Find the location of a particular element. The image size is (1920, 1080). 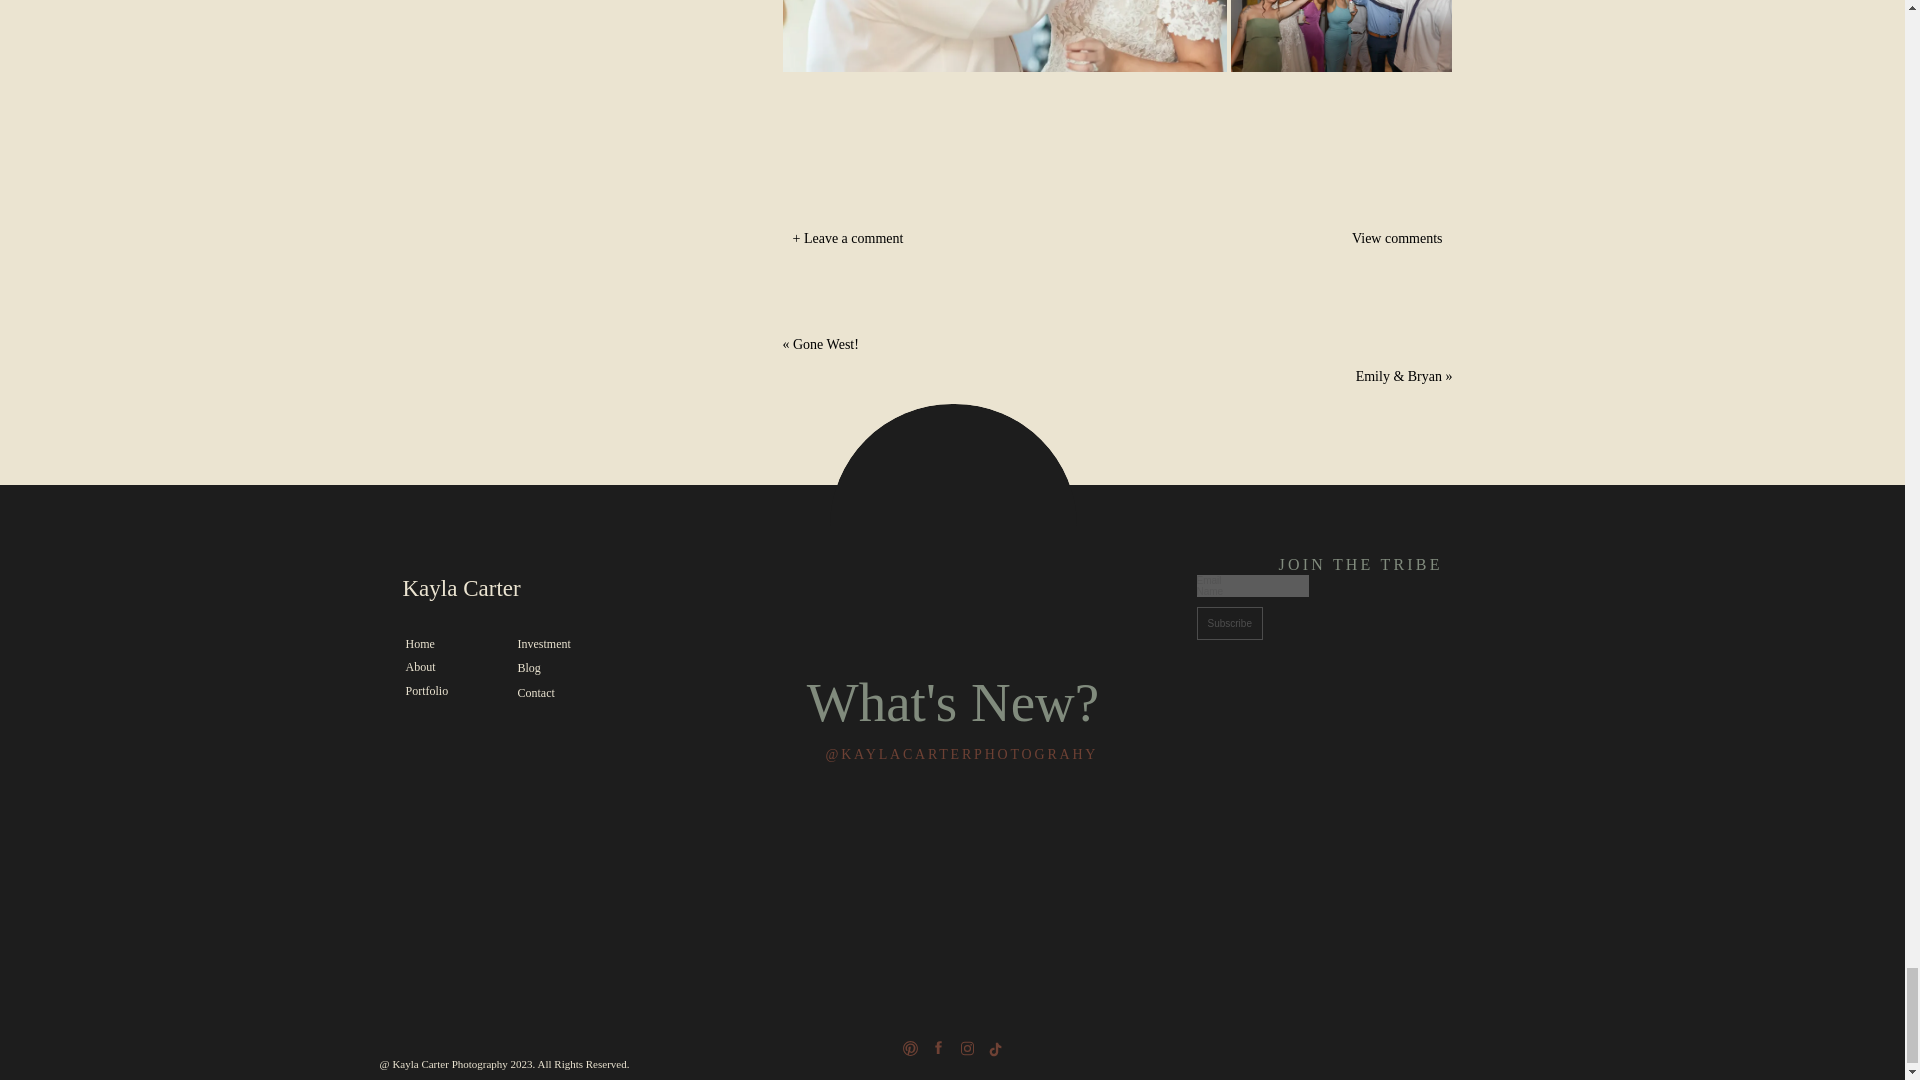

Email is located at coordinates (1252, 580).